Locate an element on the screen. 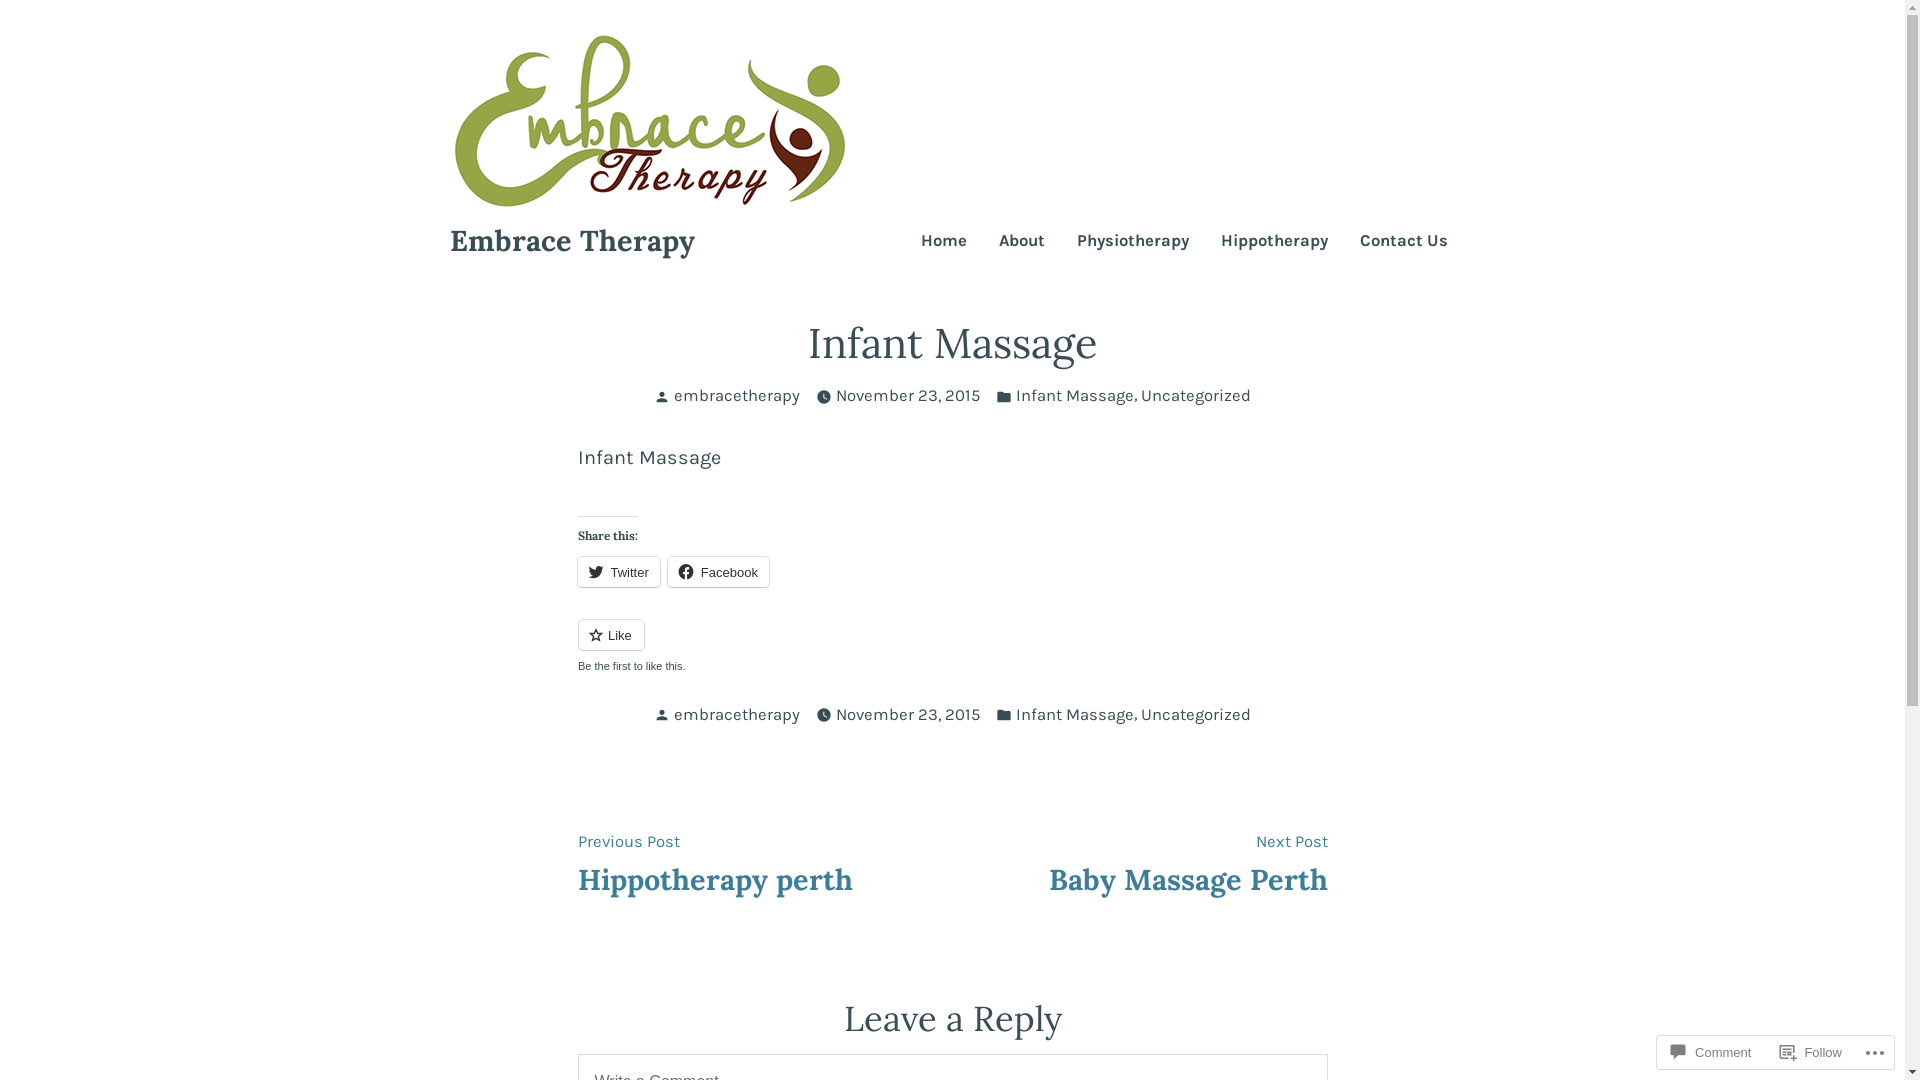 This screenshot has width=1920, height=1080. November 23, 2015 is located at coordinates (908, 716).